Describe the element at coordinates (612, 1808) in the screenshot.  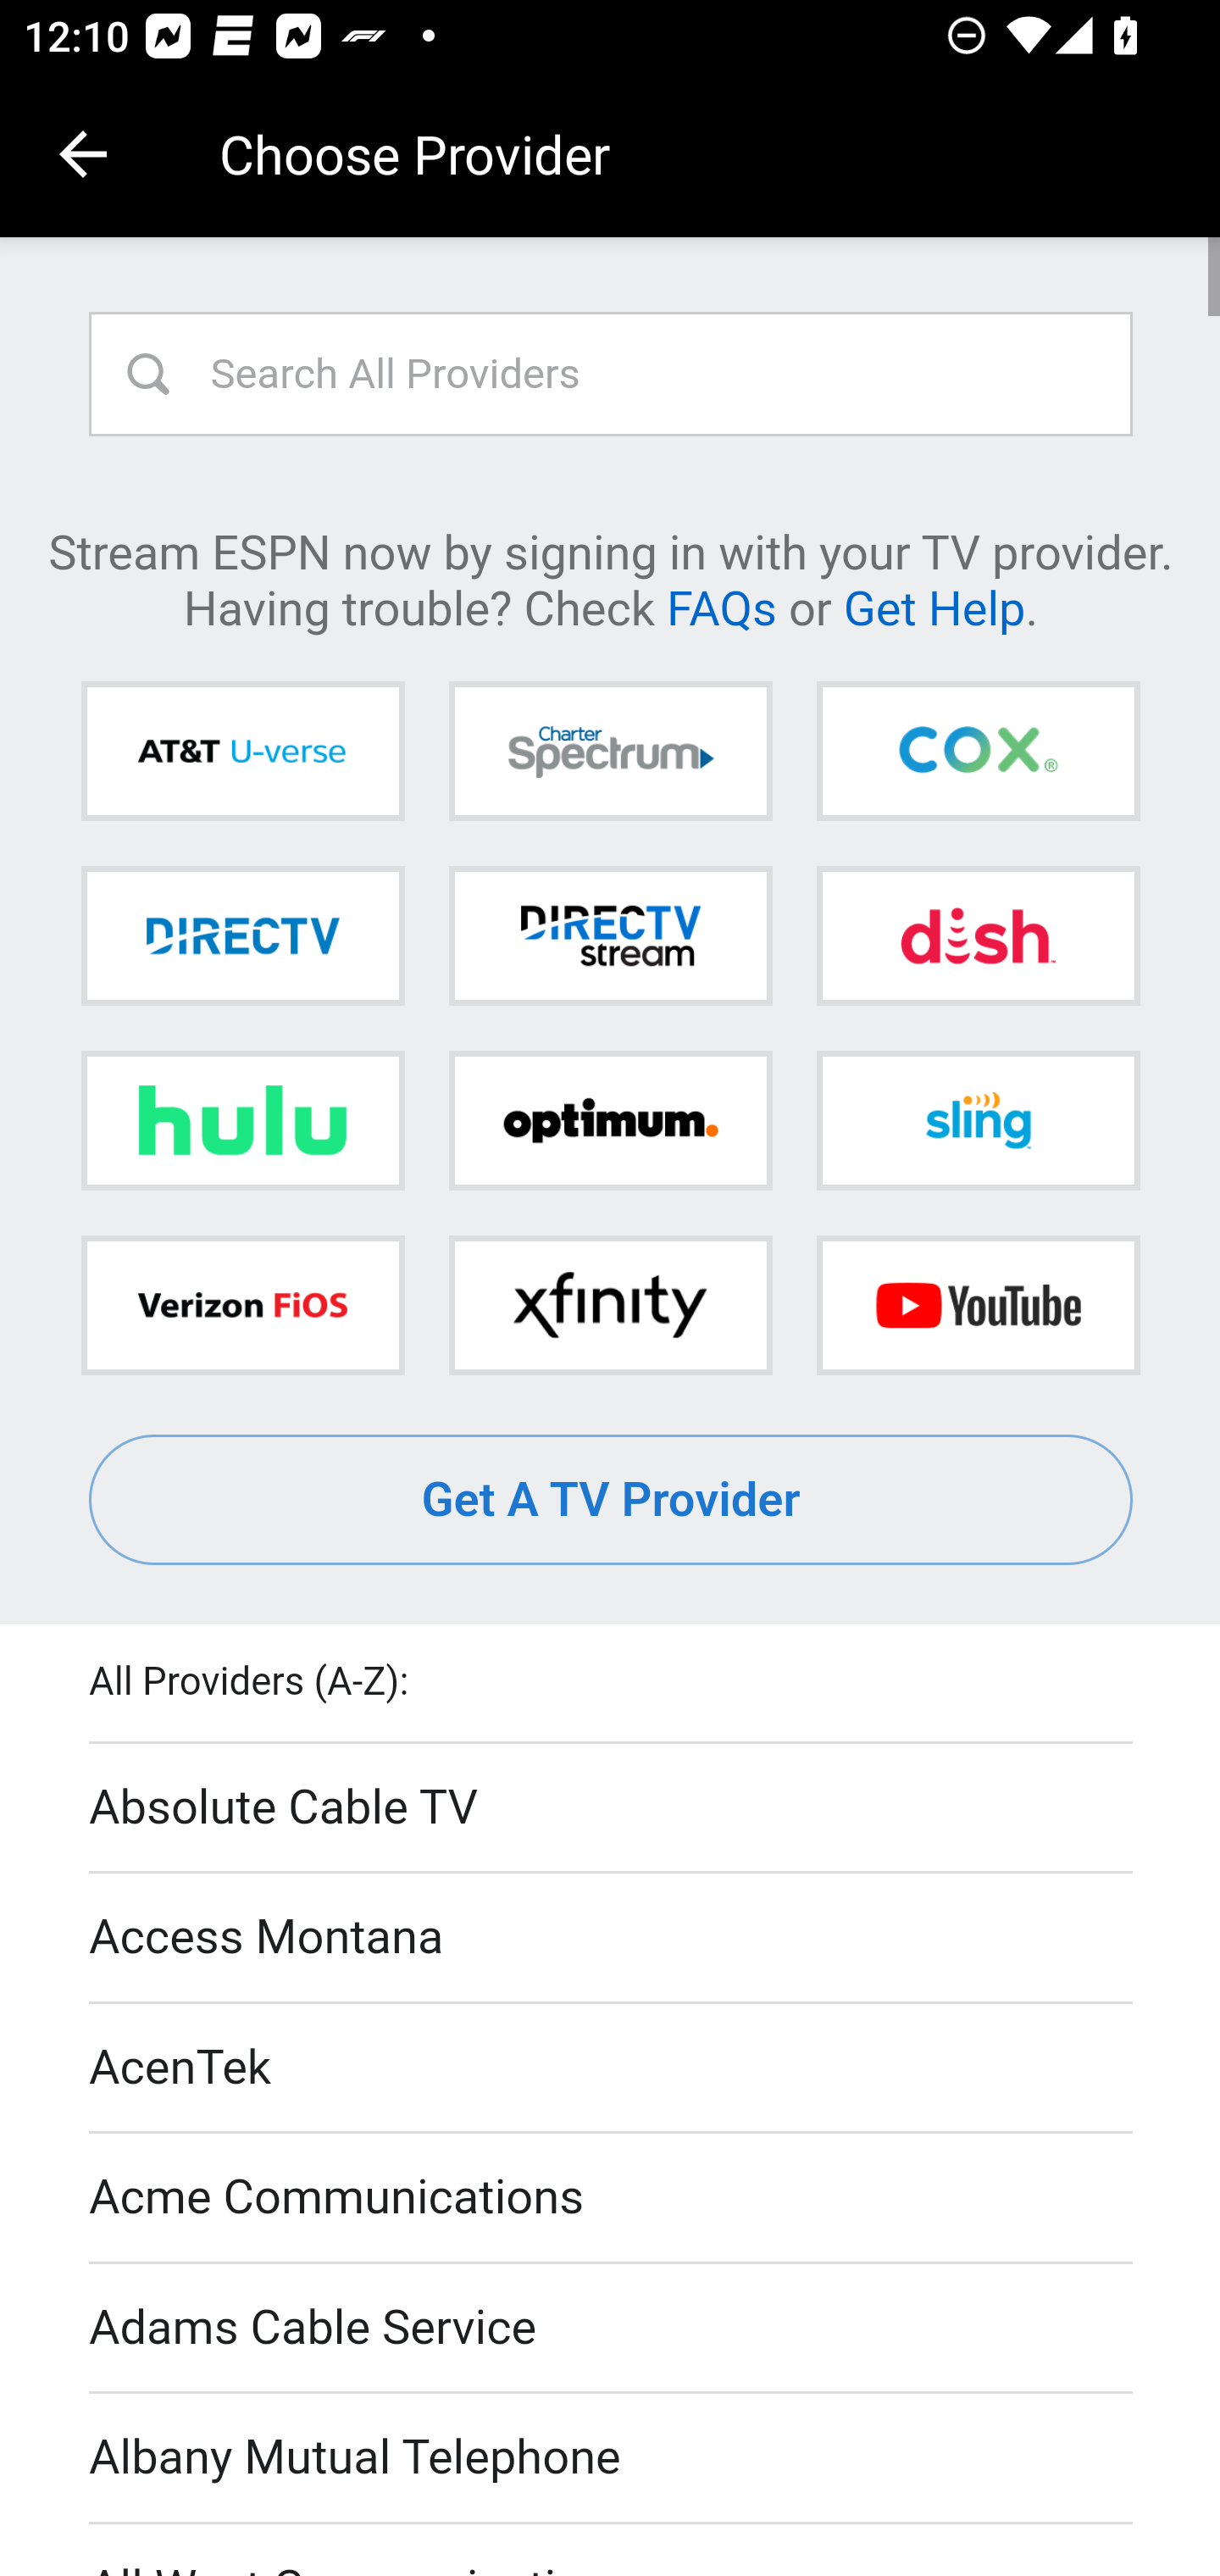
I see `Absolute Cable TV` at that location.